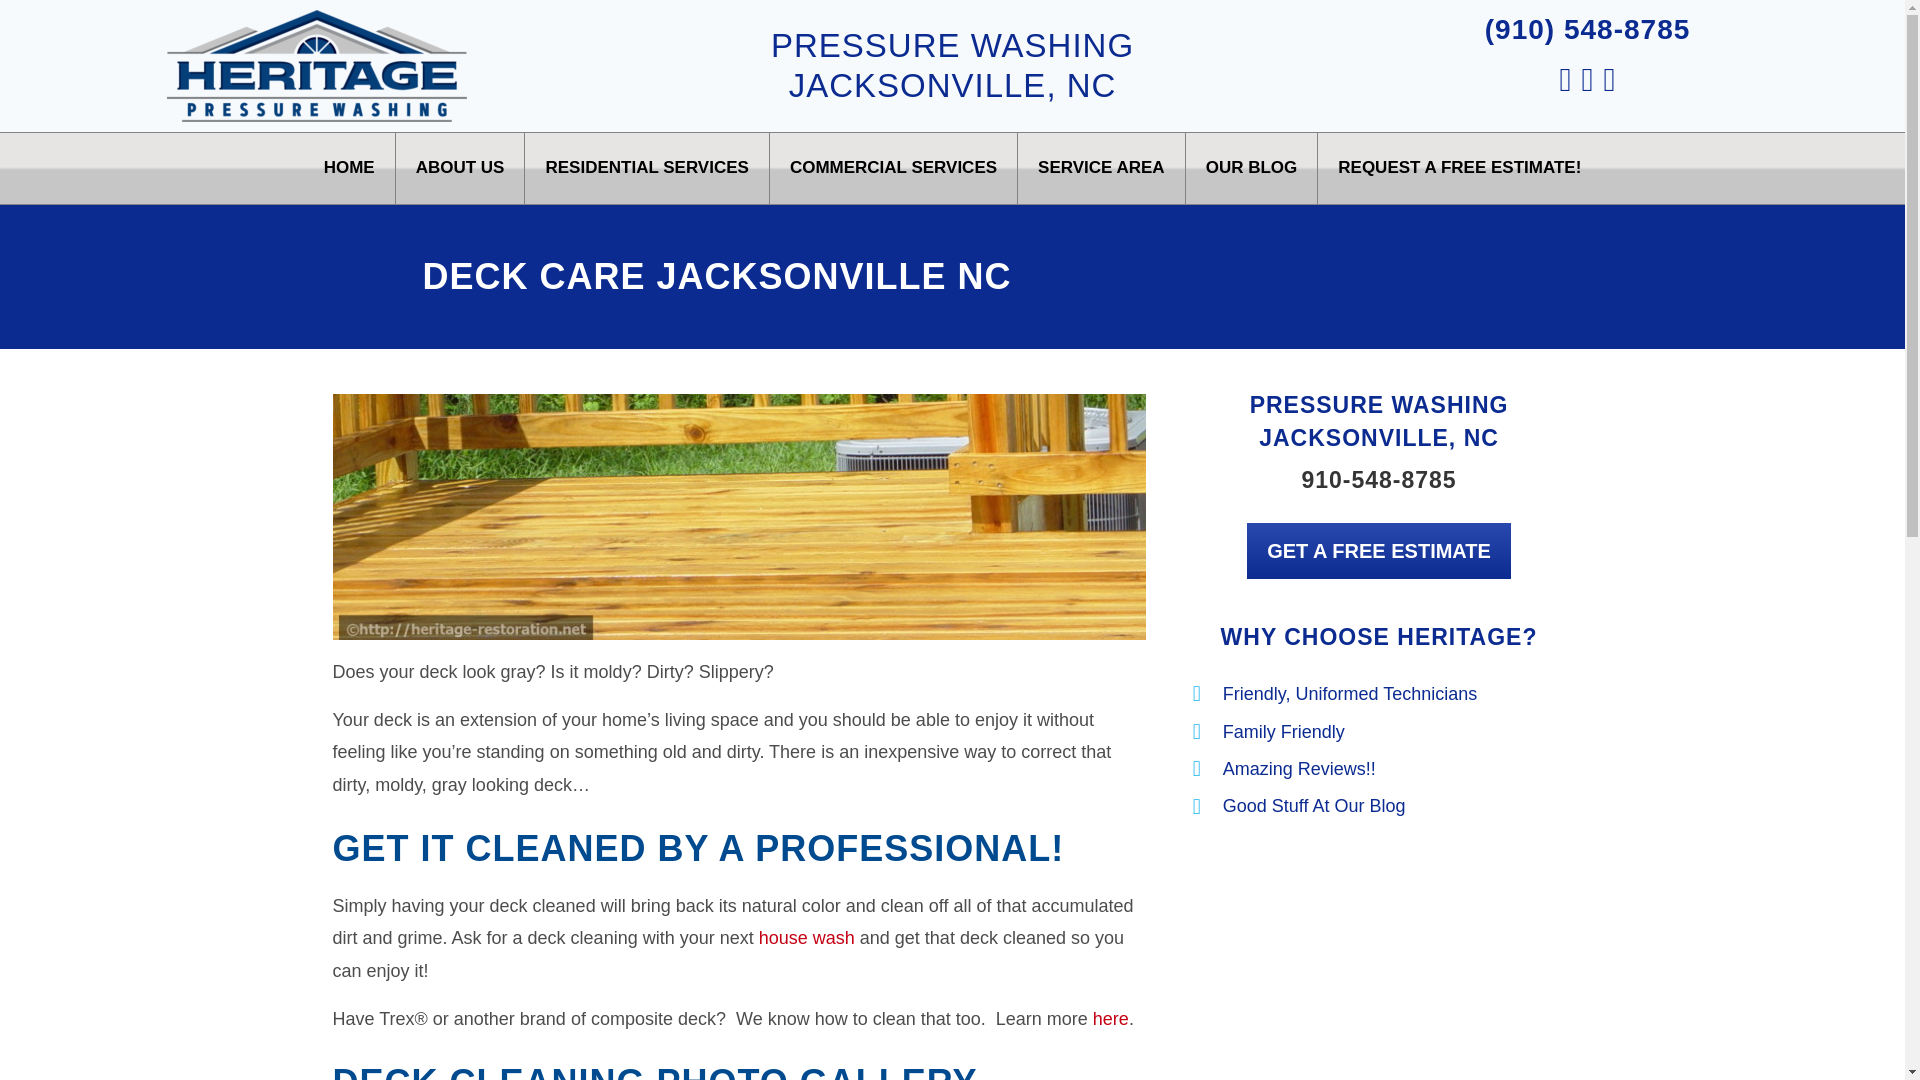 The height and width of the screenshot is (1080, 1920). What do you see at coordinates (1100, 168) in the screenshot?
I see `SERVICE AREA` at bounding box center [1100, 168].